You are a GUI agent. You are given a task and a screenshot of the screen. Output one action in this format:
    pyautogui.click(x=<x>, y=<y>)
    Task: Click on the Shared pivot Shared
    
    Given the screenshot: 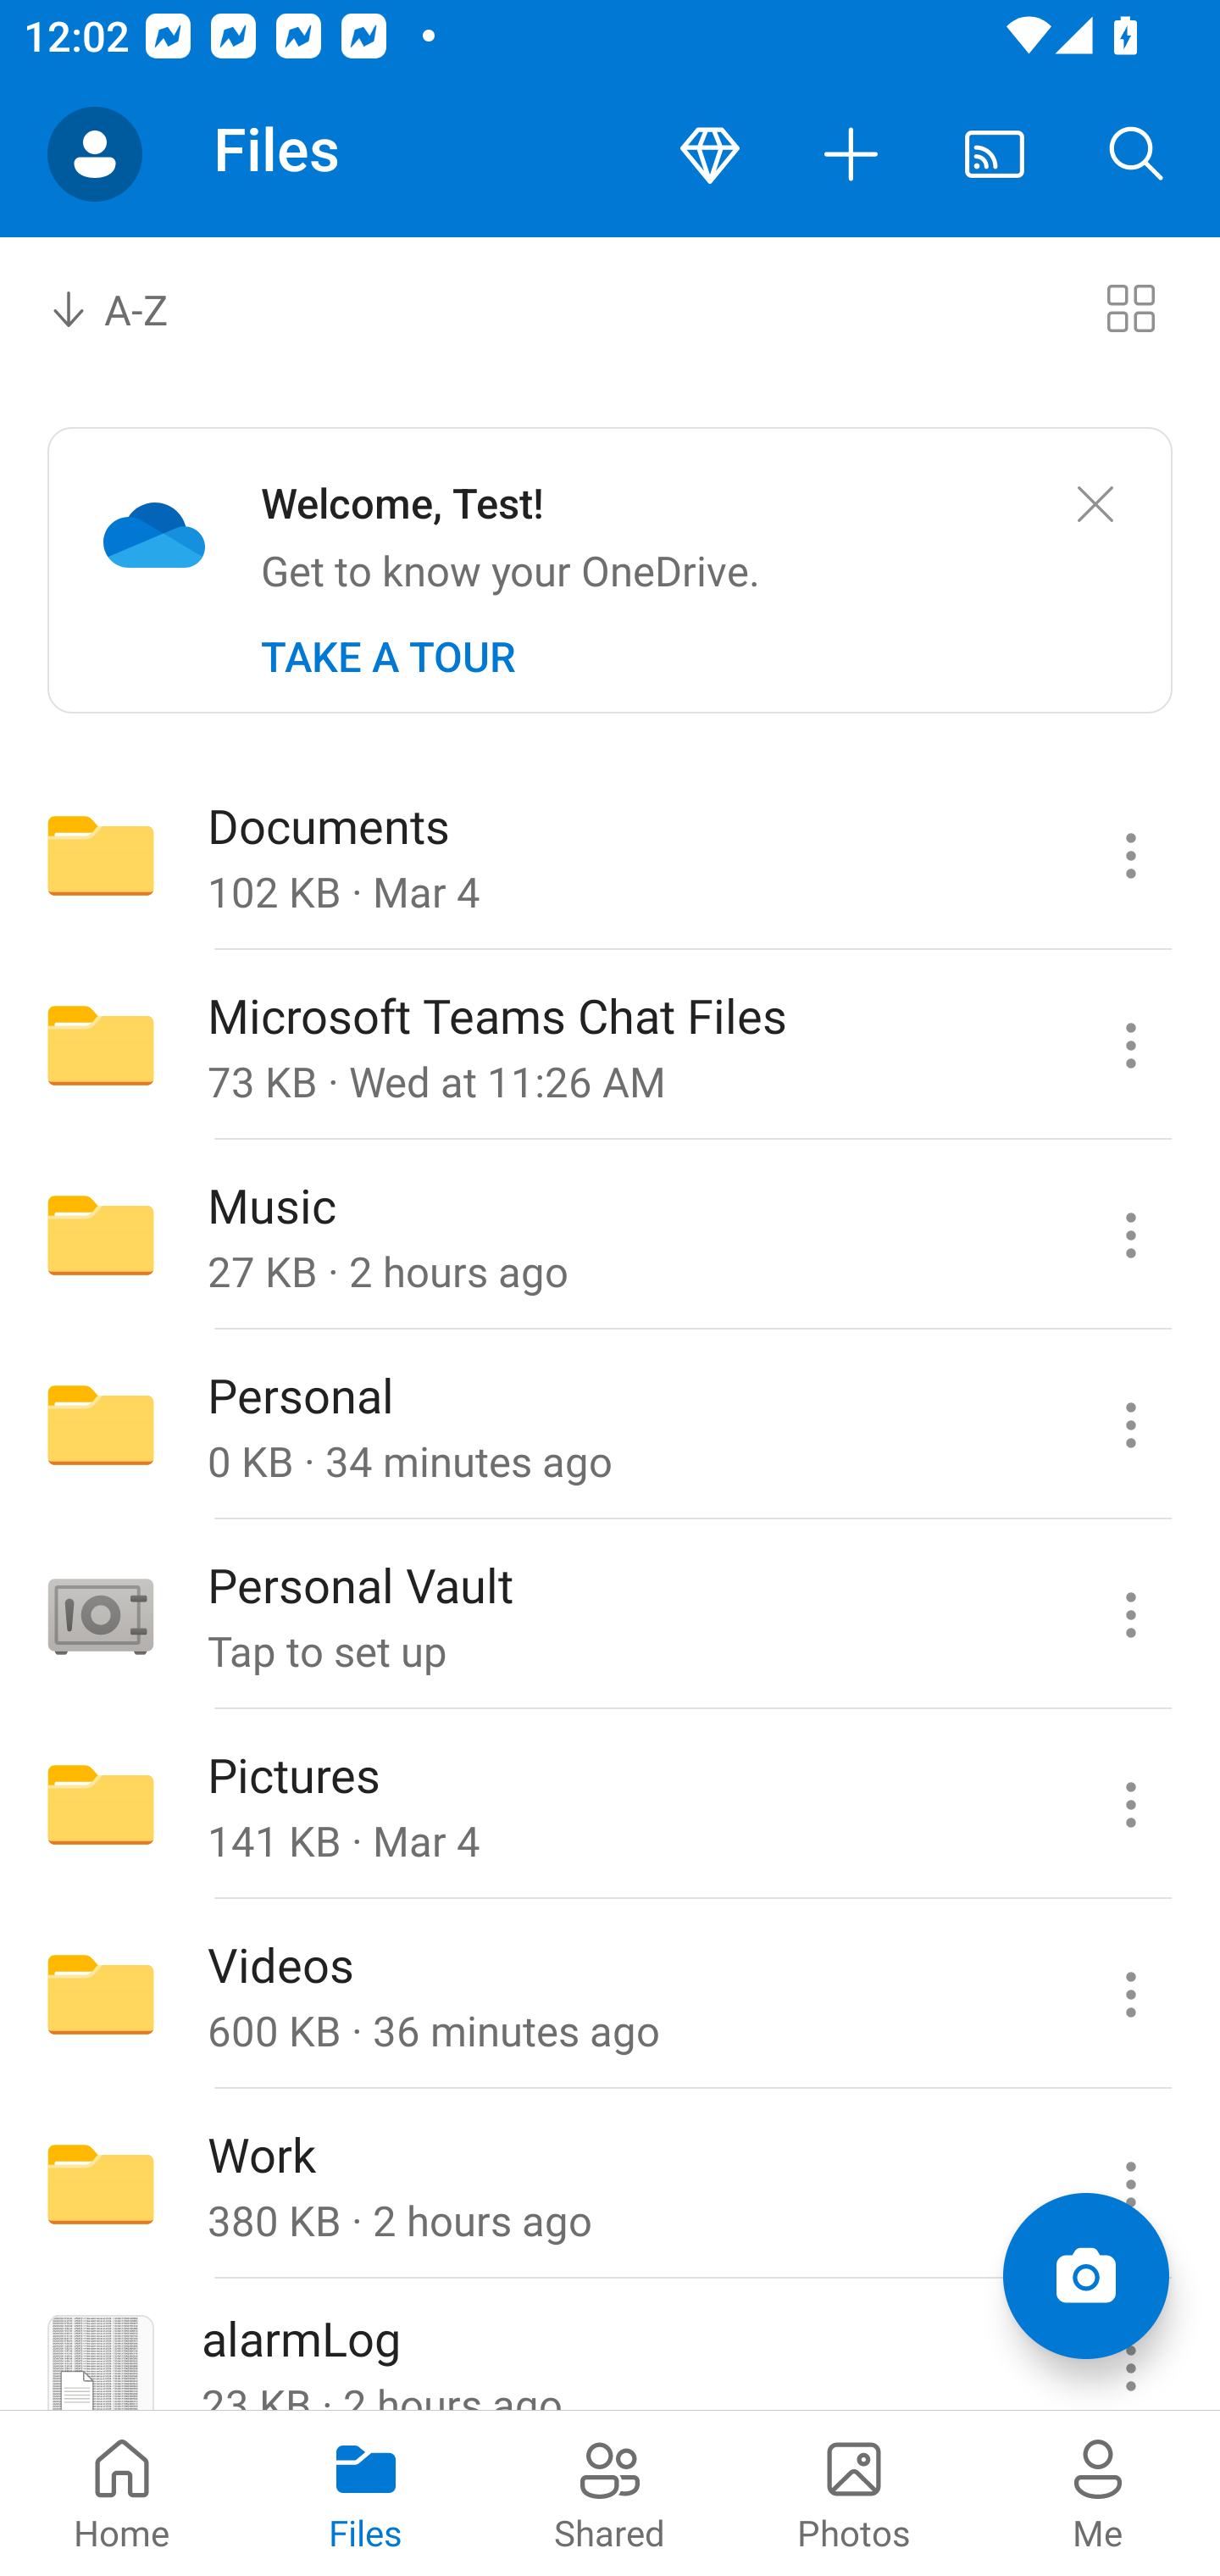 What is the action you would take?
    pyautogui.click(x=610, y=2493)
    